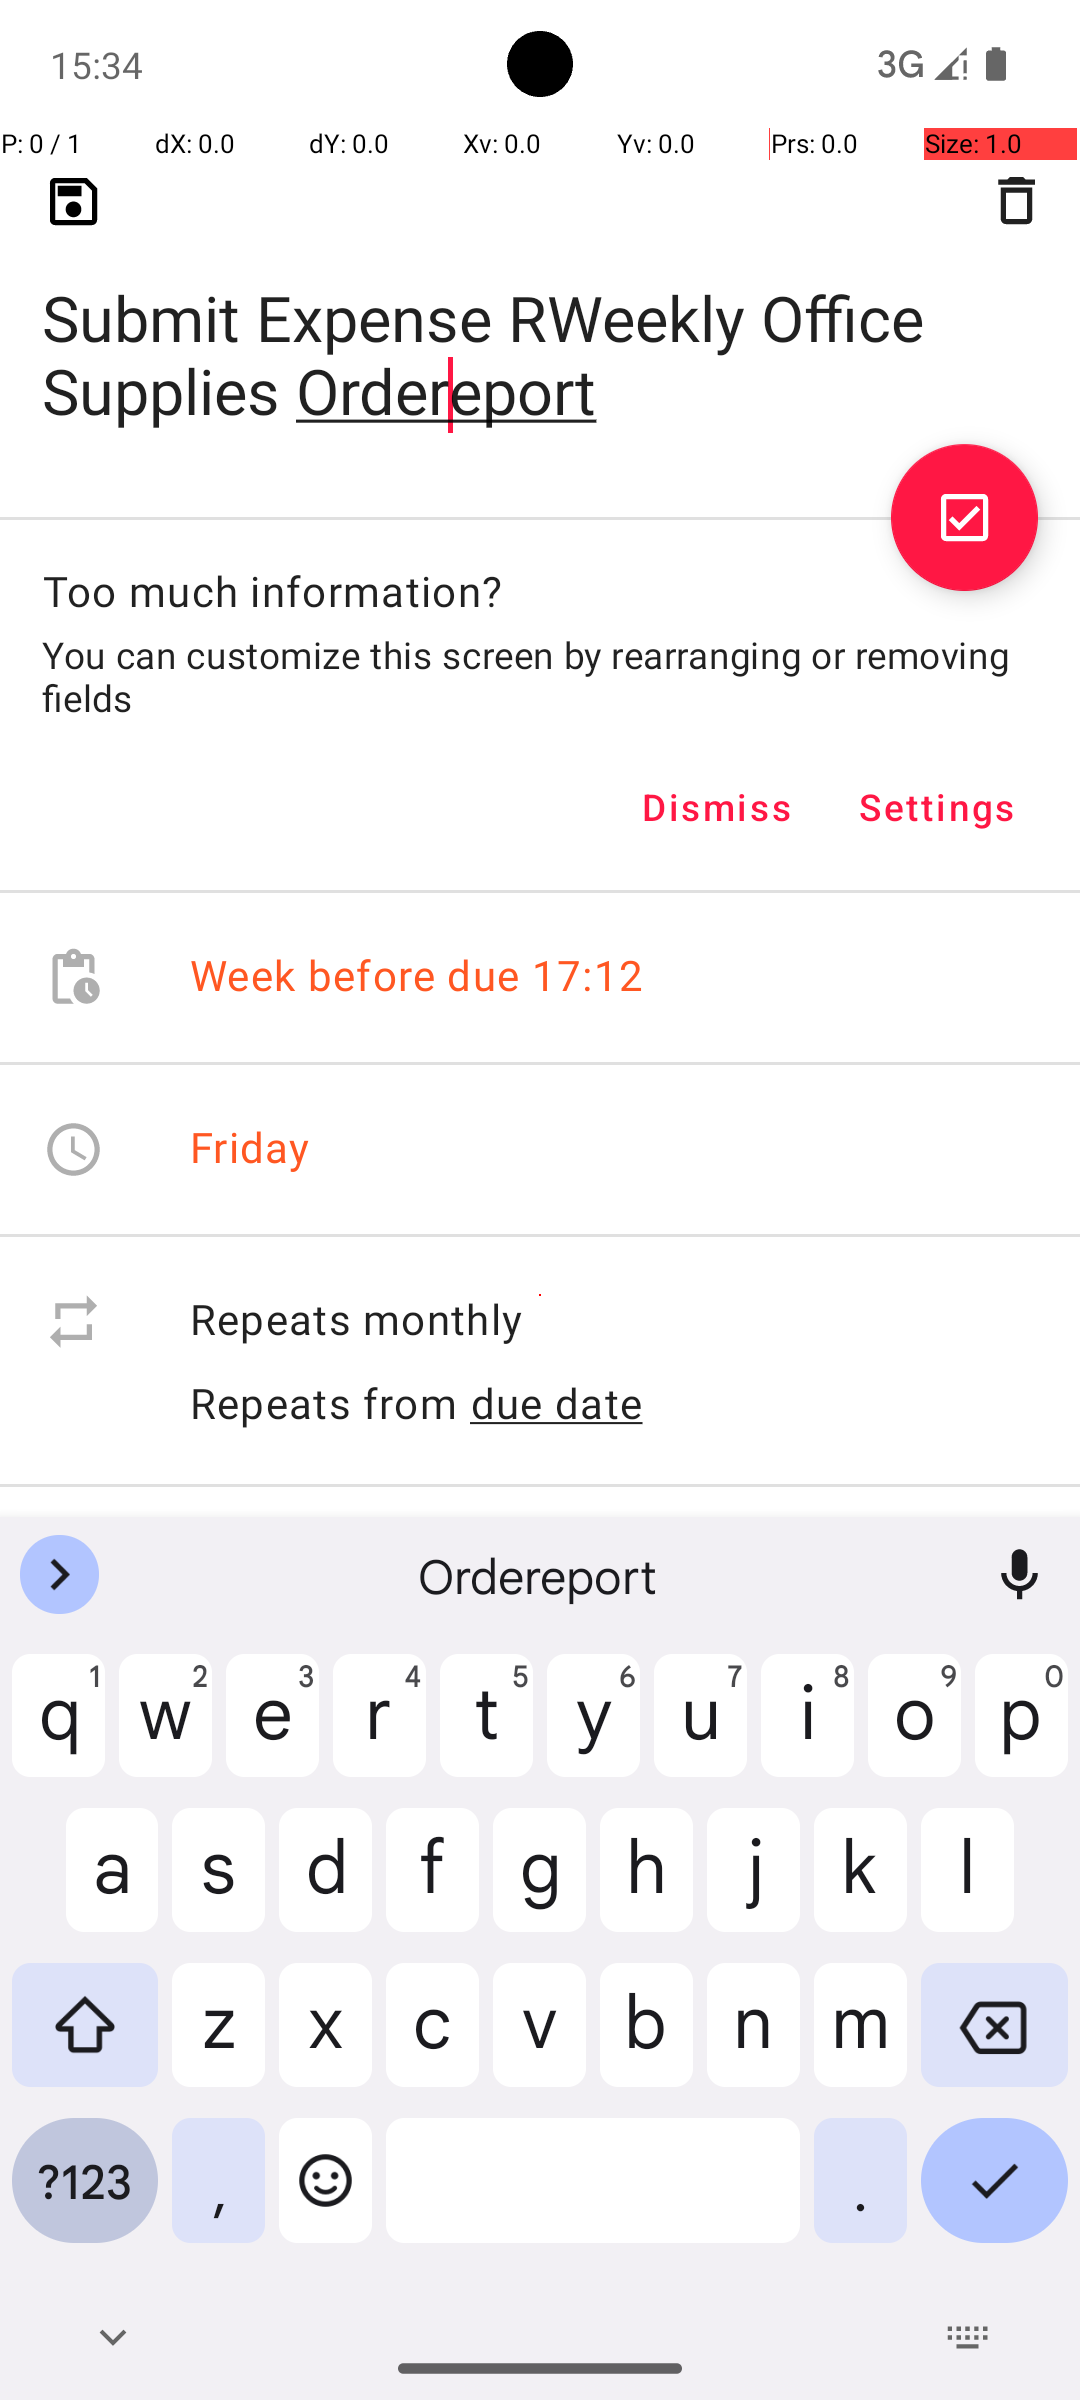  I want to click on Submit Expense RWeekly Office Supplies Ordereport, so click(540, 322).